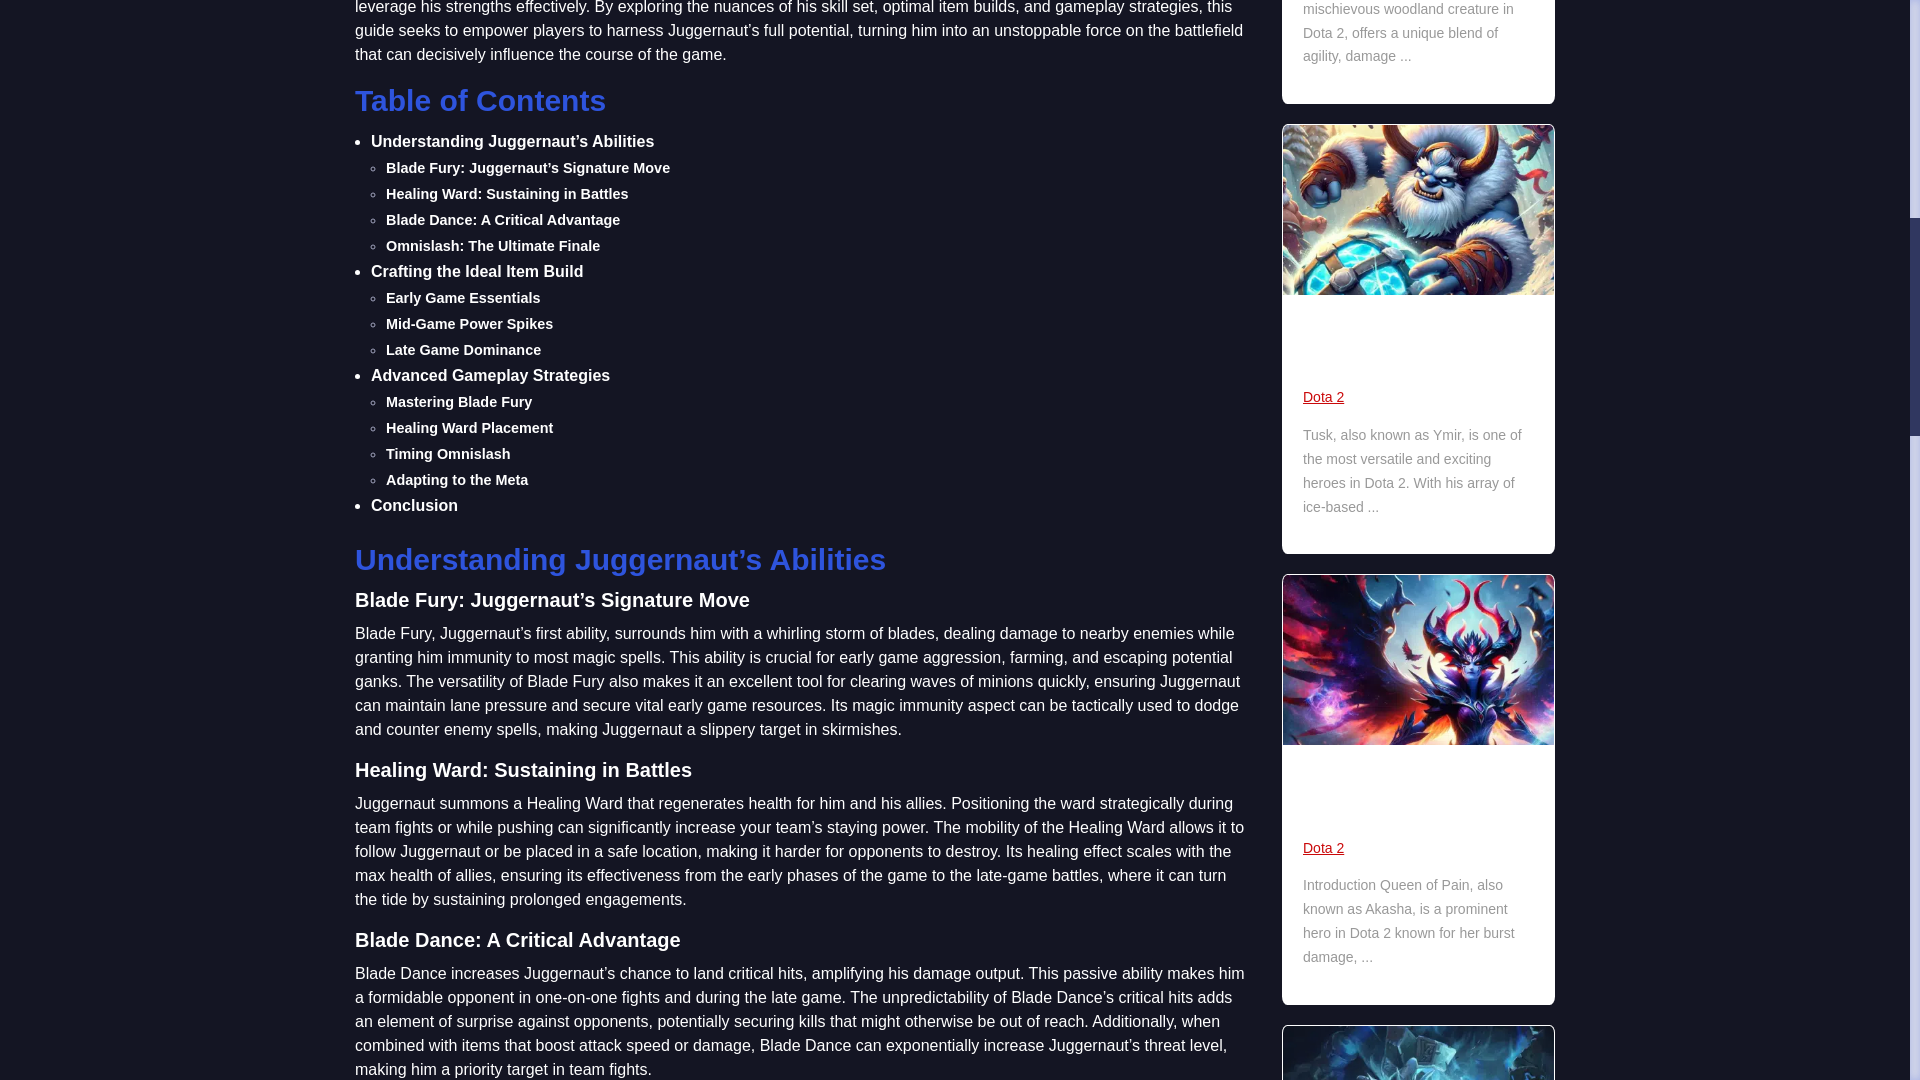 The image size is (1920, 1080). What do you see at coordinates (414, 505) in the screenshot?
I see `Conclusion` at bounding box center [414, 505].